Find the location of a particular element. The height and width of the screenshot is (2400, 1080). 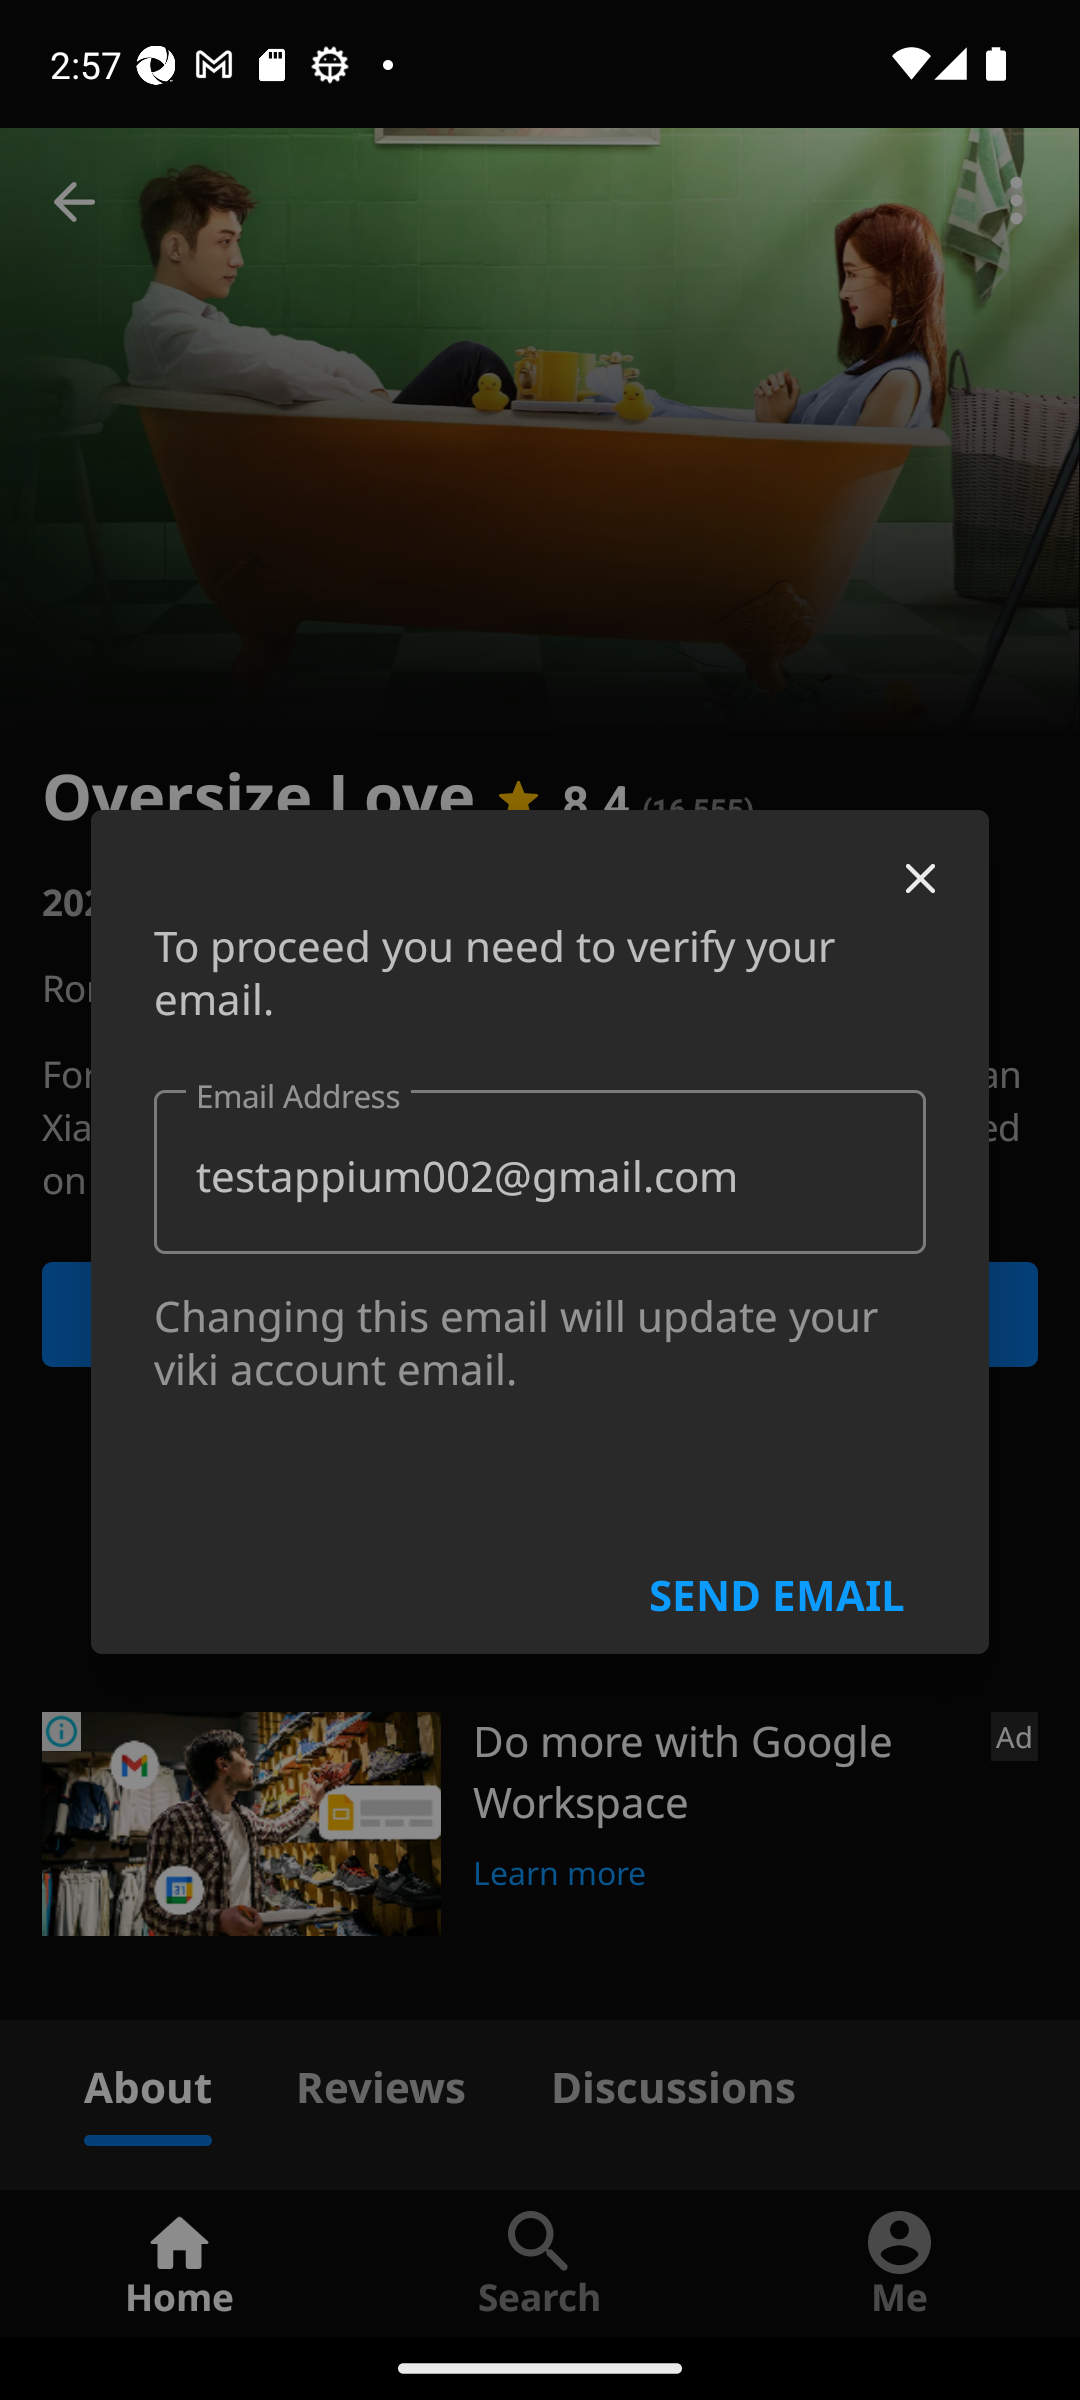

SEND EMAIL is located at coordinates (776, 1590).